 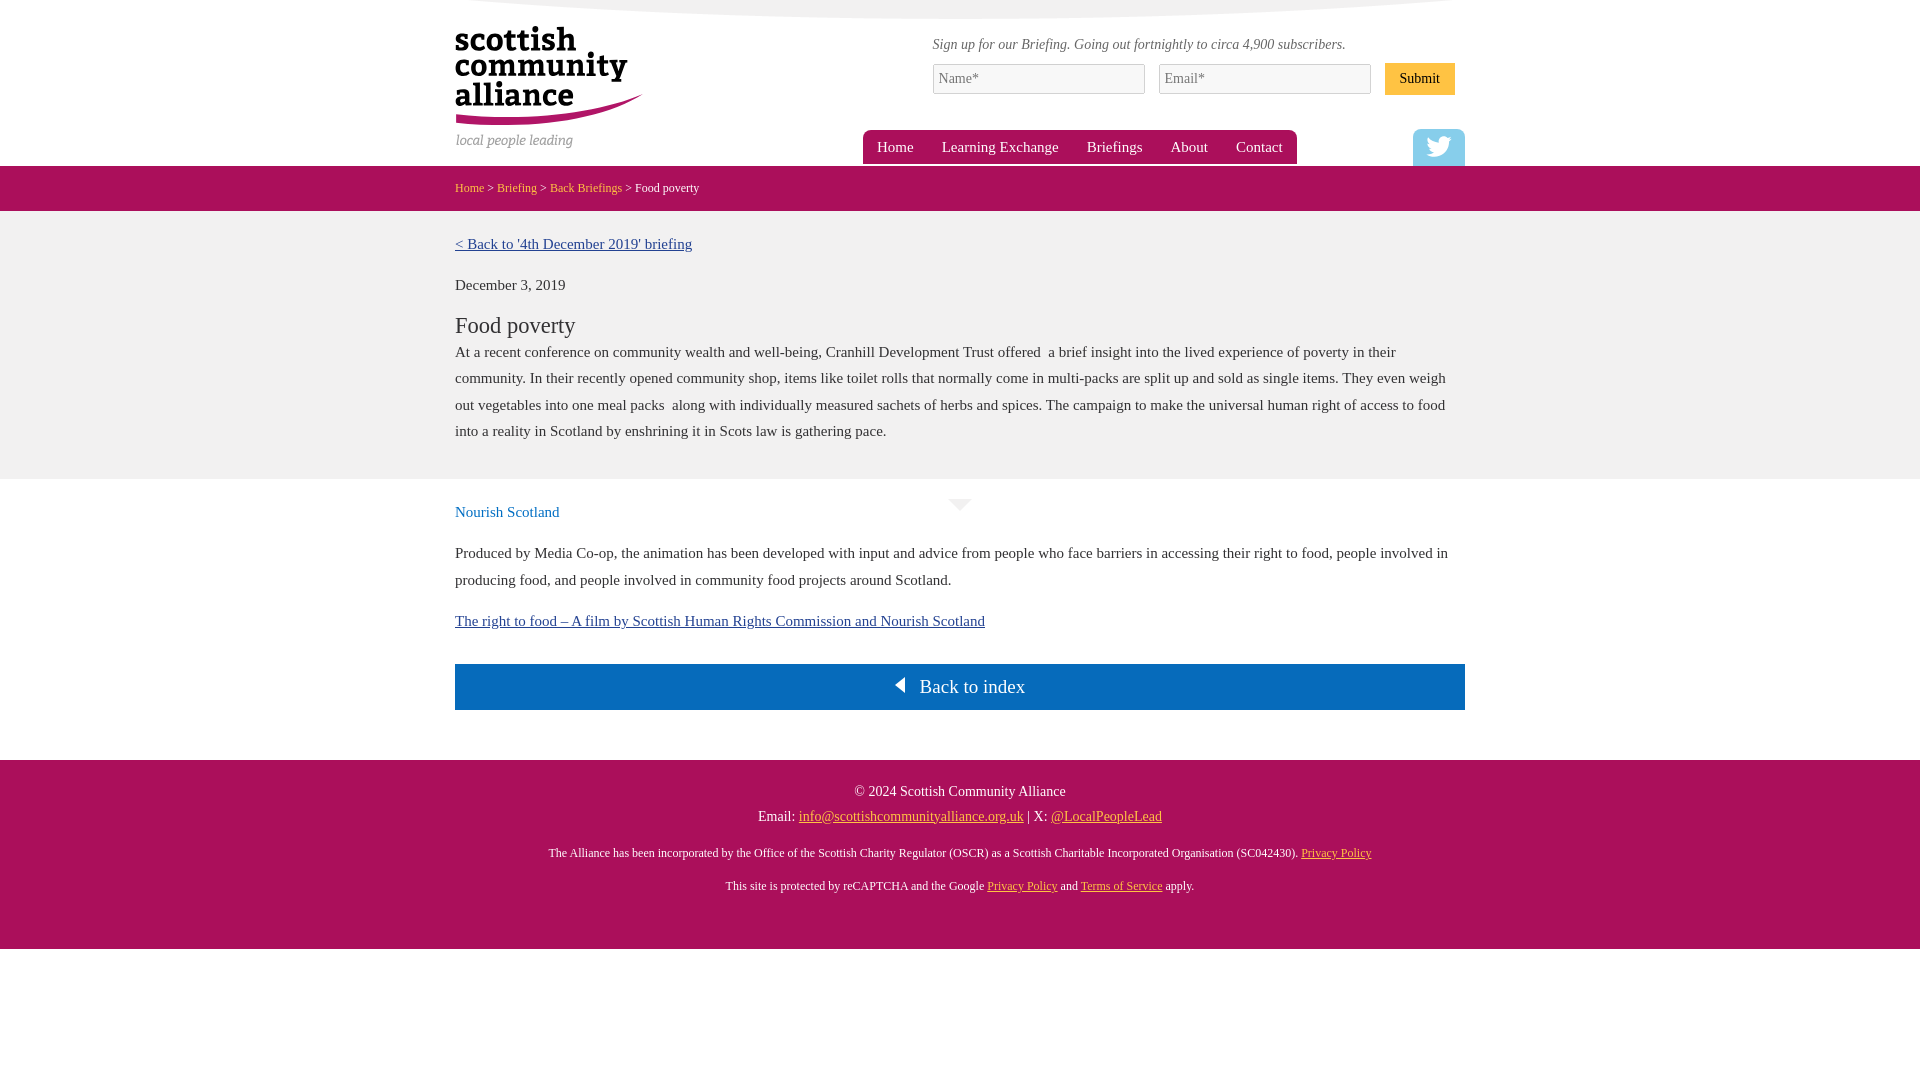 I want to click on Go to Scottish Community Alliance., so click(x=476, y=187).